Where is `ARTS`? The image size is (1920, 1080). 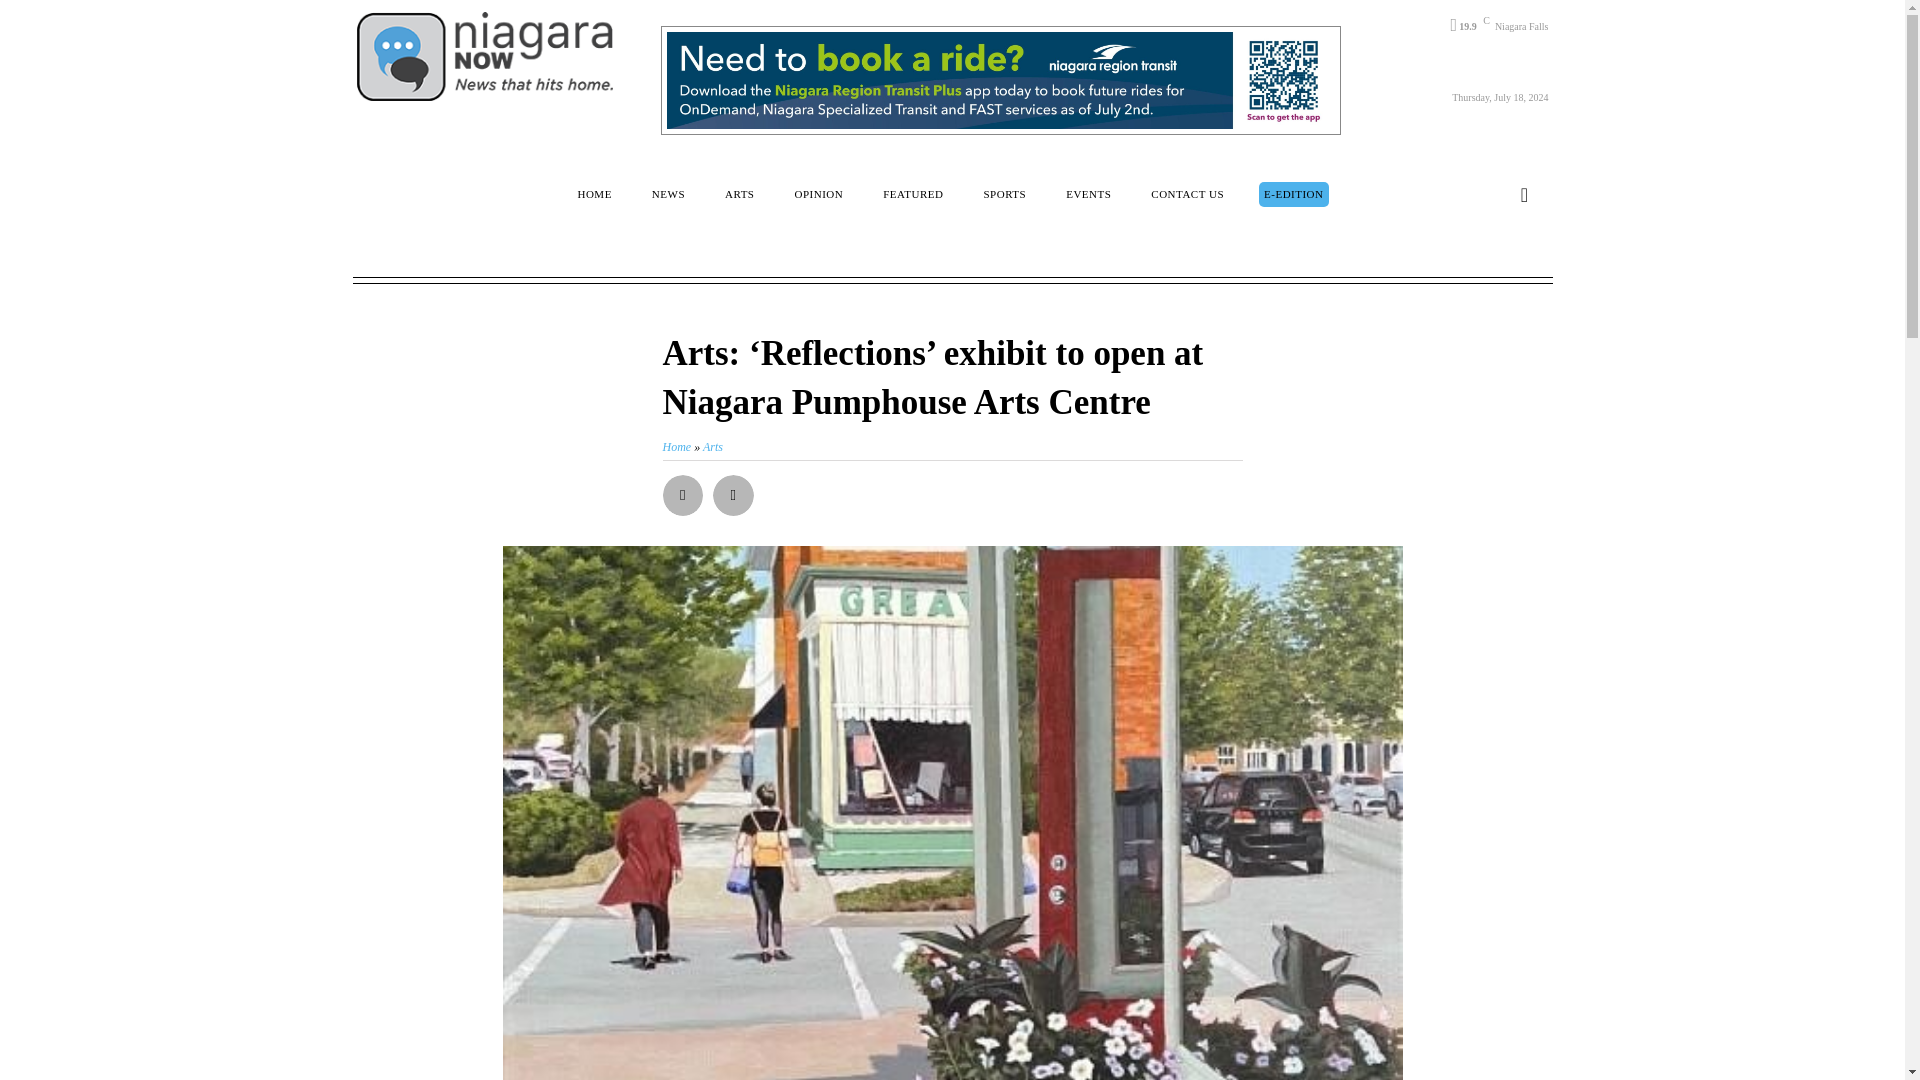
ARTS is located at coordinates (739, 194).